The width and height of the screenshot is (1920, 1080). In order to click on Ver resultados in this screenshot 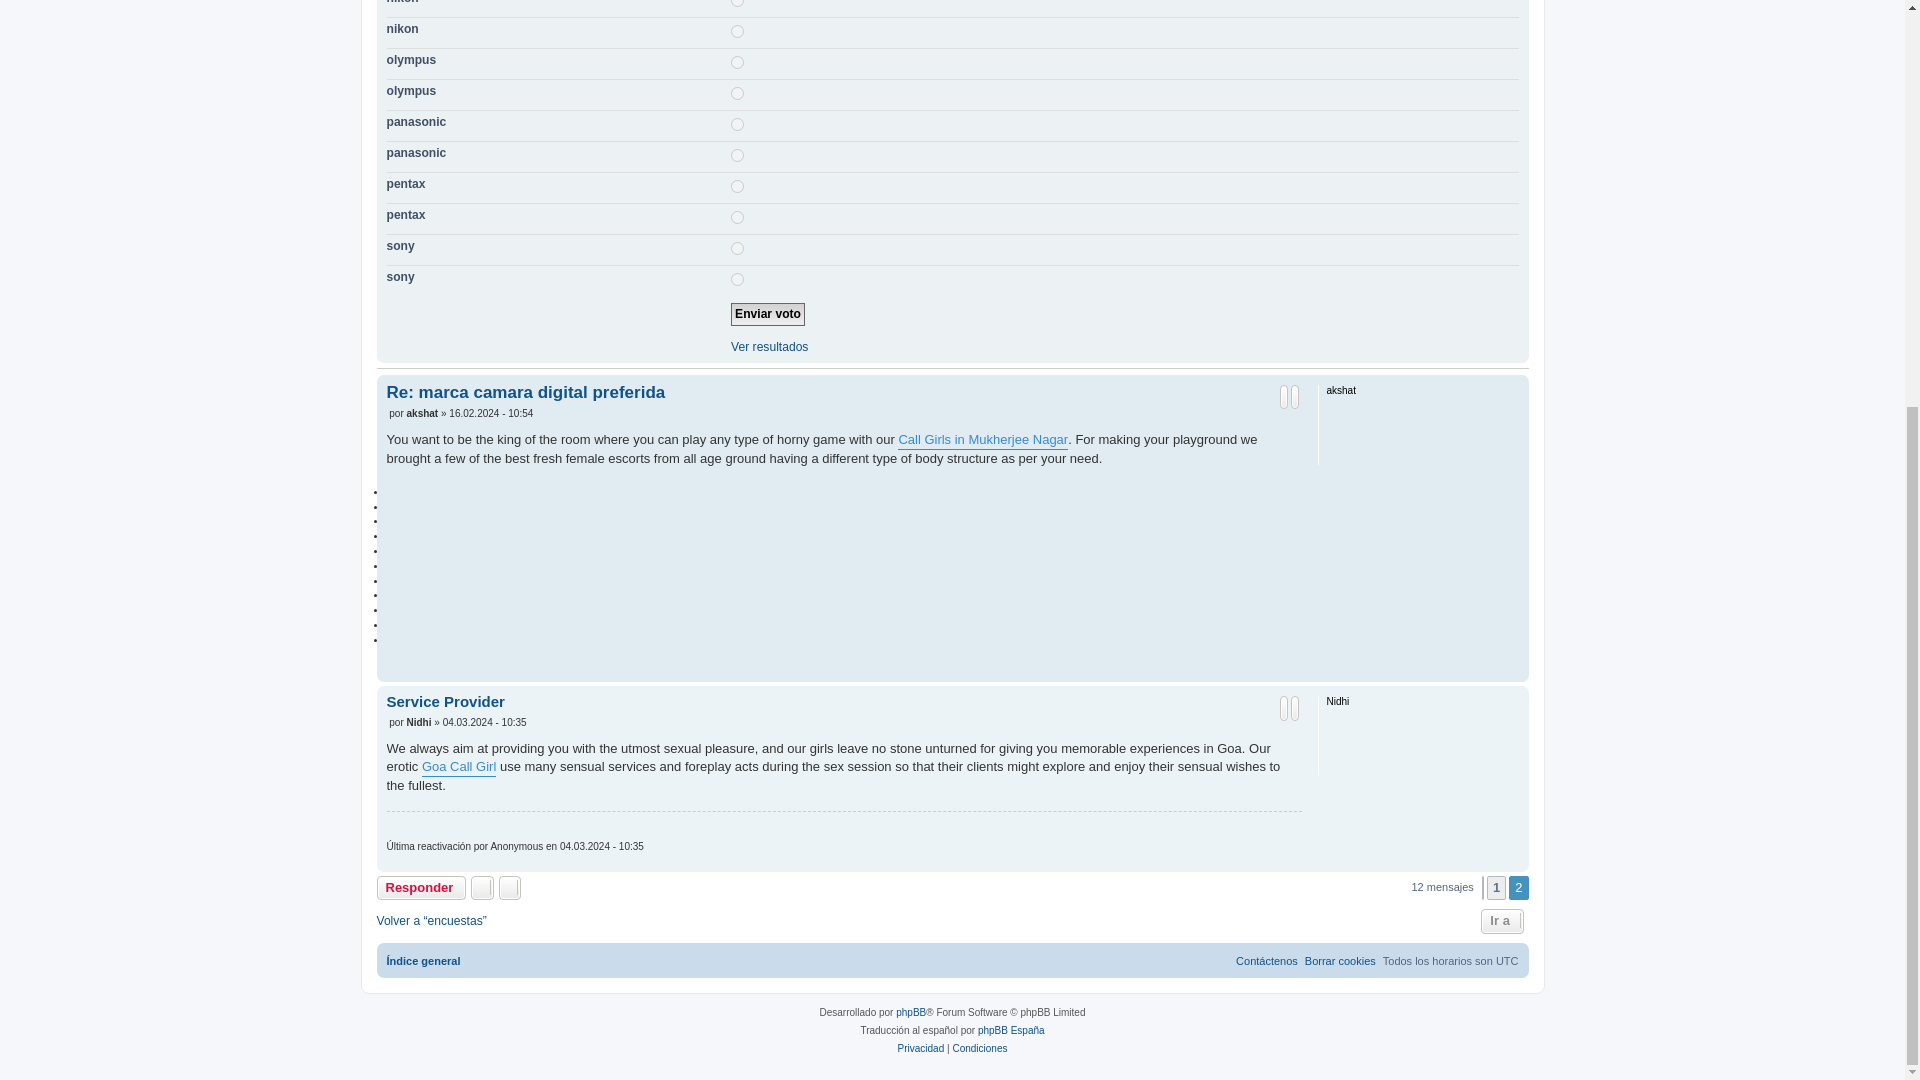, I will do `click(770, 348)`.